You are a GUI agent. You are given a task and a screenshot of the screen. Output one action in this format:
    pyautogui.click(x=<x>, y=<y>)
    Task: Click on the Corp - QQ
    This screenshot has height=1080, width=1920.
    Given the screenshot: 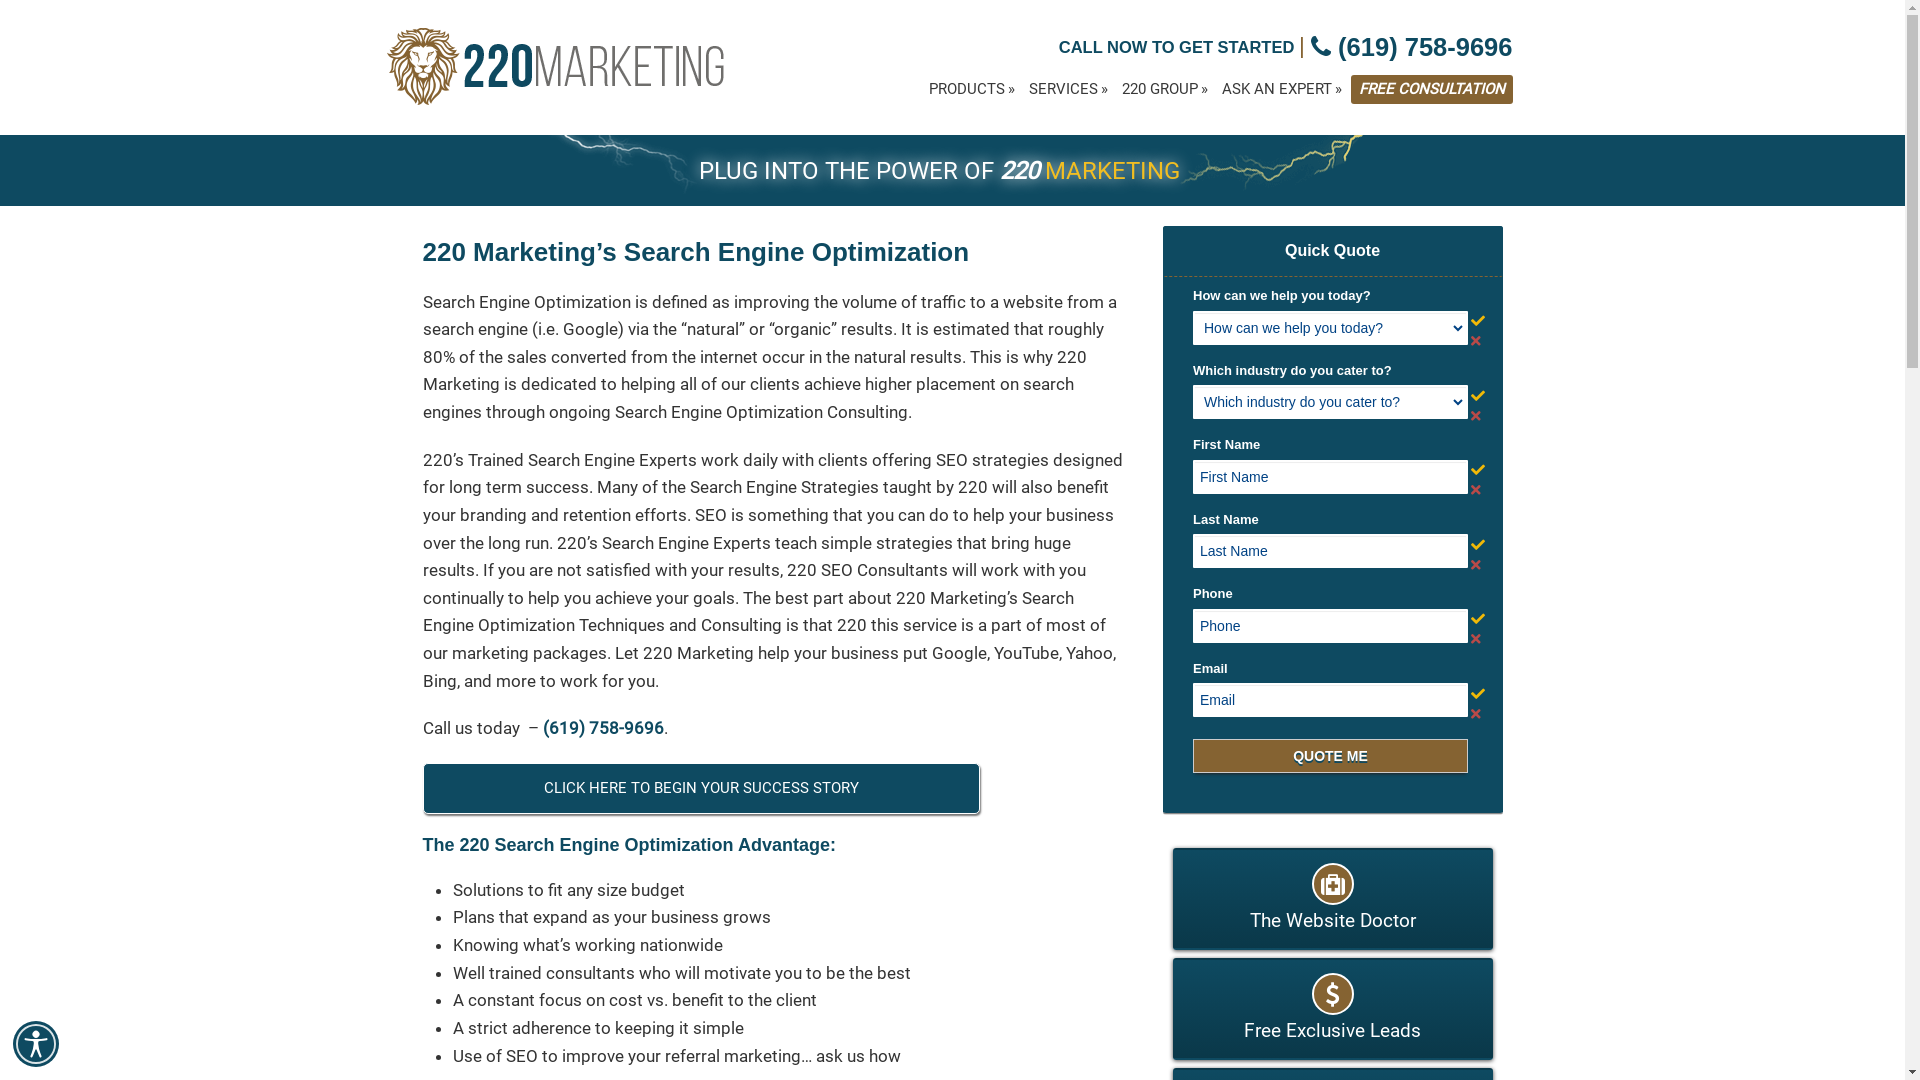 What is the action you would take?
    pyautogui.click(x=1340, y=534)
    